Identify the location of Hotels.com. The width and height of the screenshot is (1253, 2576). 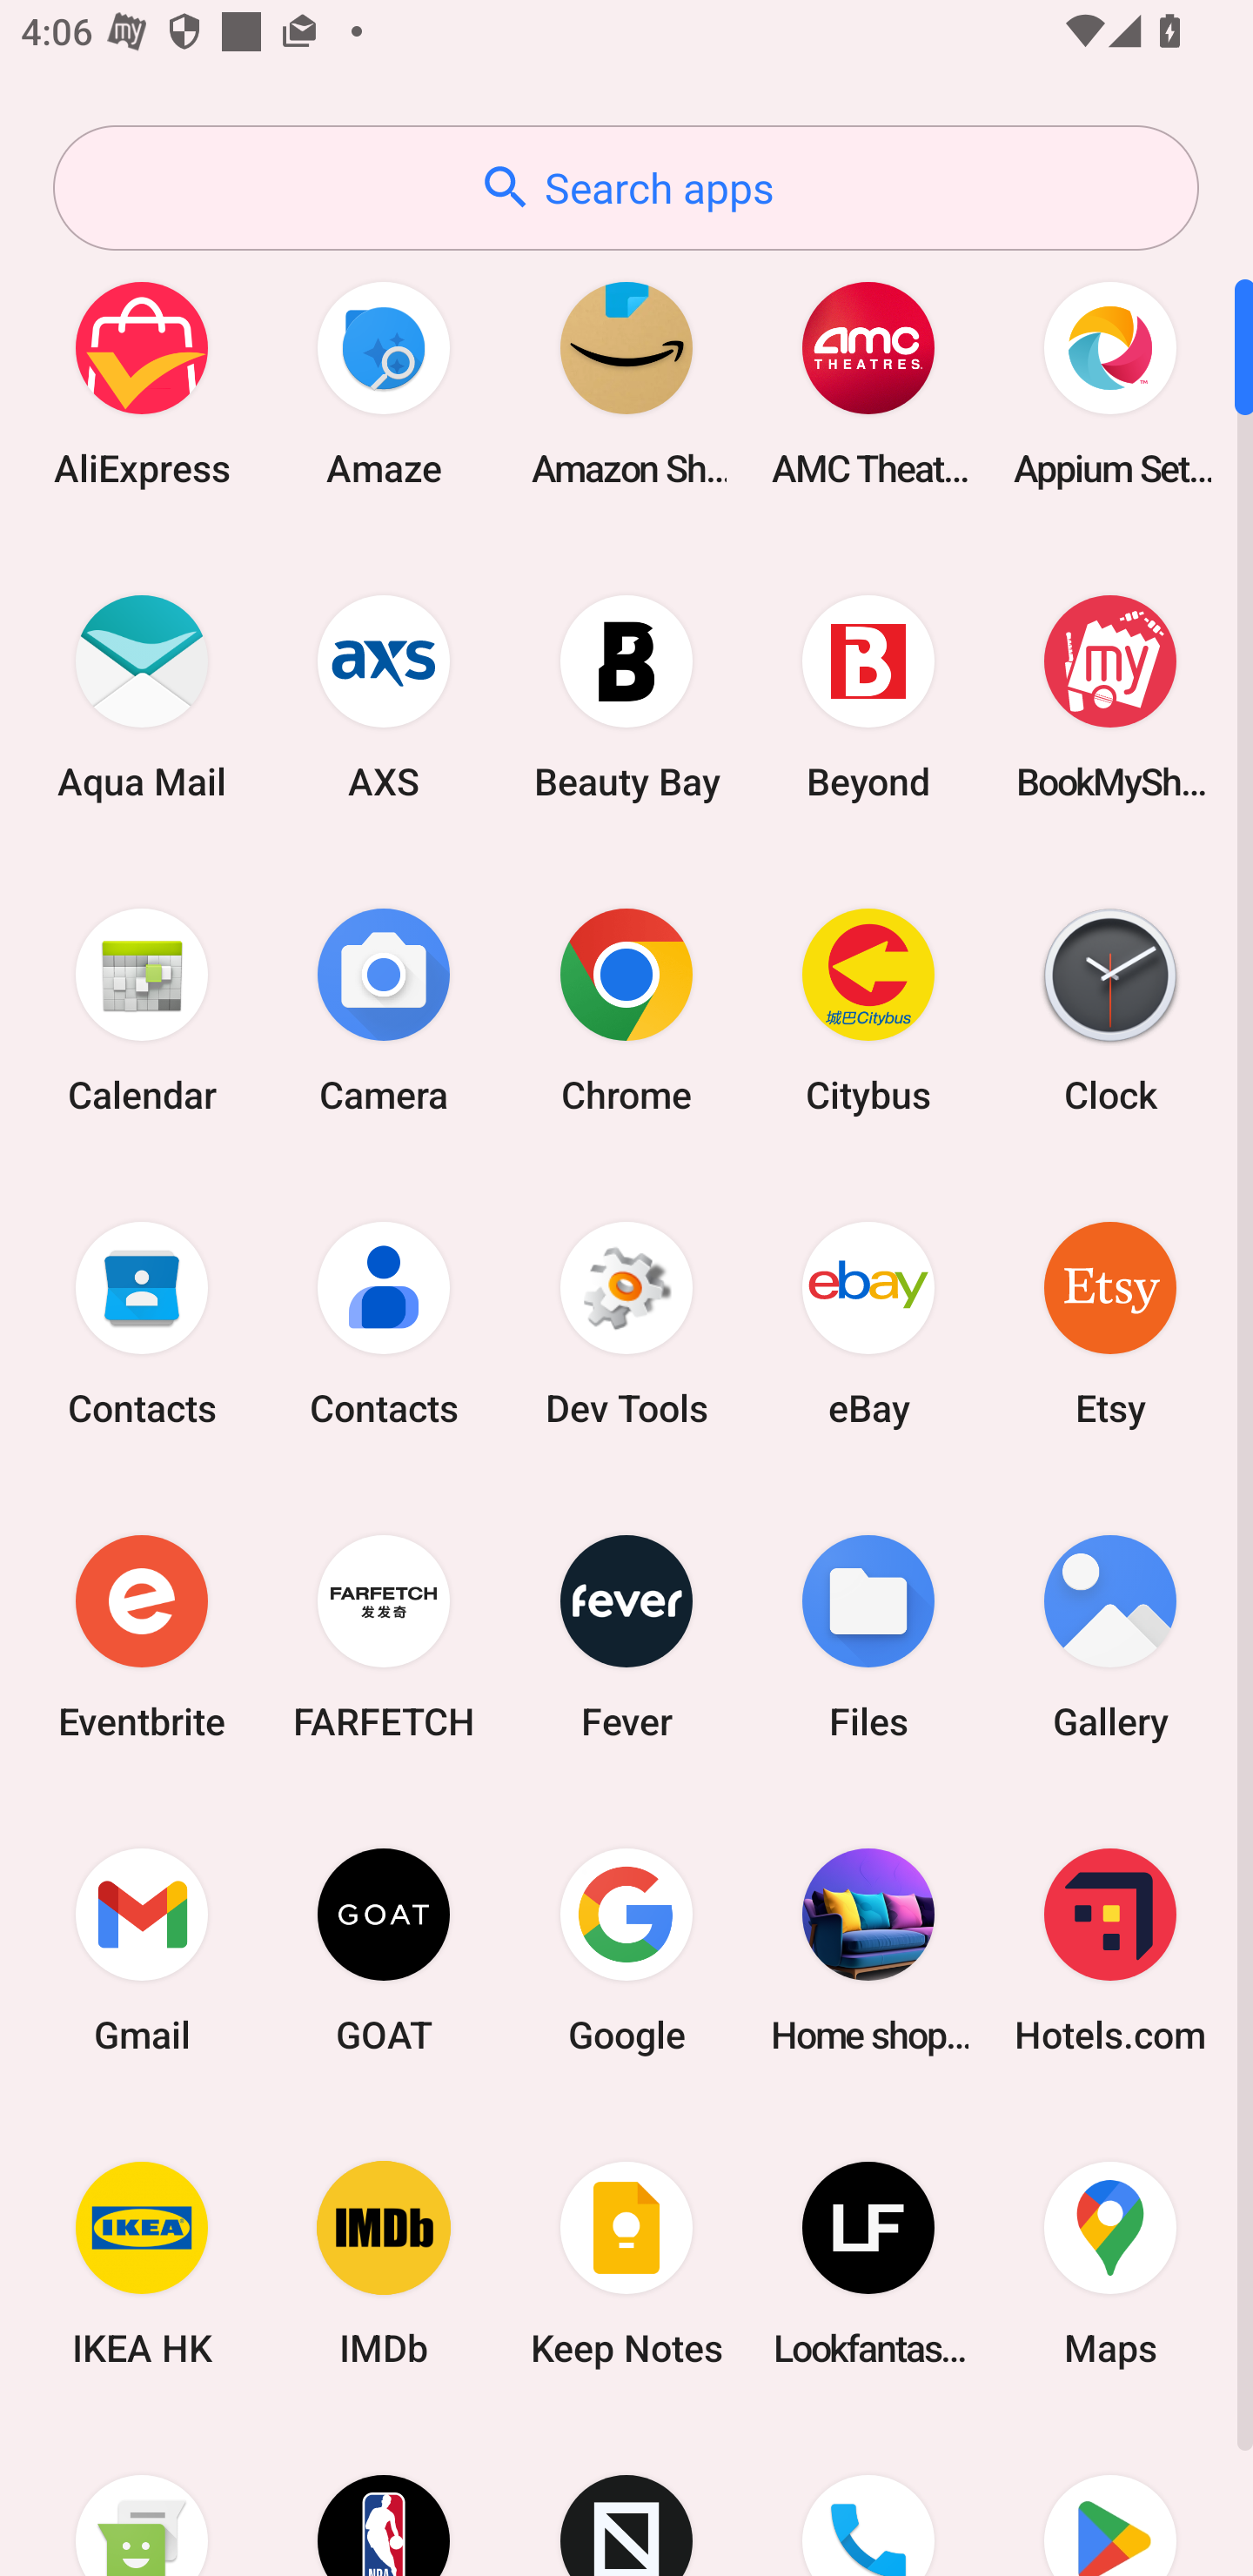
(1110, 1949).